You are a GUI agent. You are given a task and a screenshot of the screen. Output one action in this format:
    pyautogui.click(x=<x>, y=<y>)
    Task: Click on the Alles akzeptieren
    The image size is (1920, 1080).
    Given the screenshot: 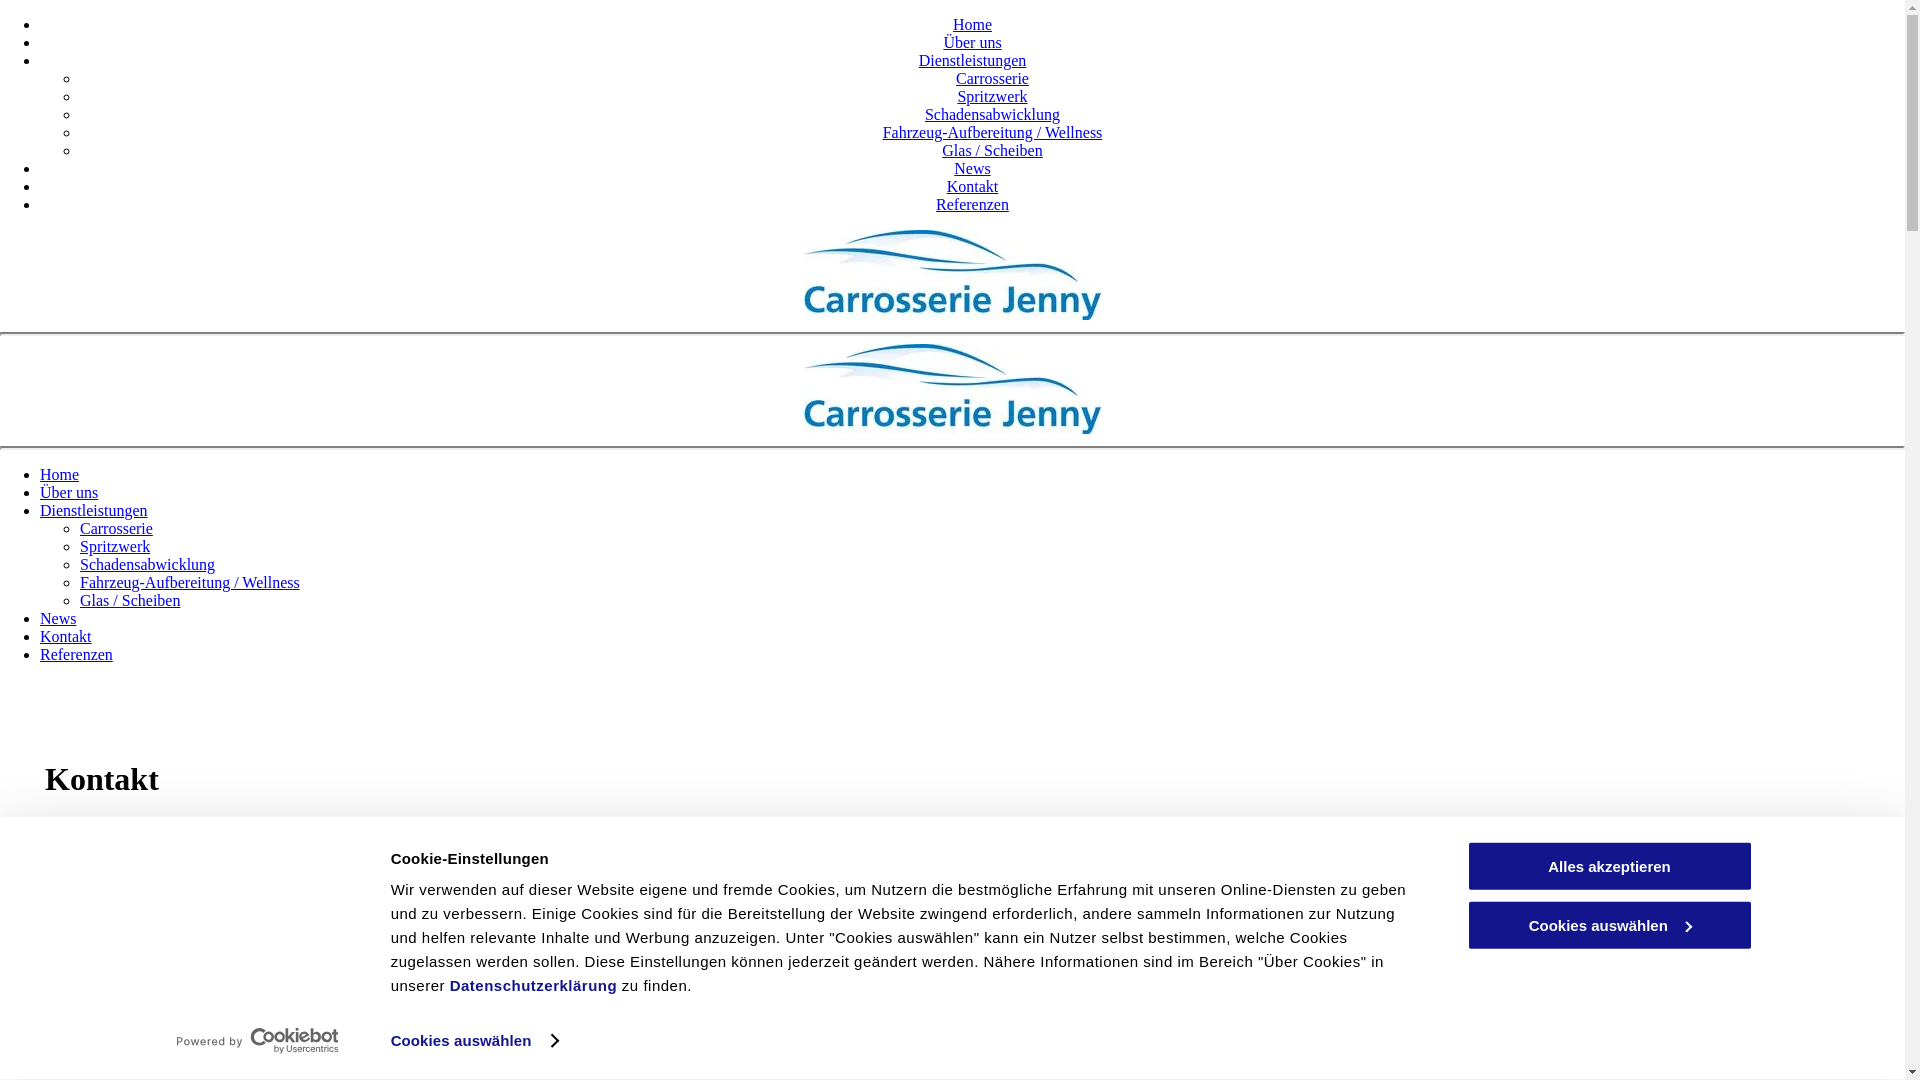 What is the action you would take?
    pyautogui.click(x=1609, y=866)
    